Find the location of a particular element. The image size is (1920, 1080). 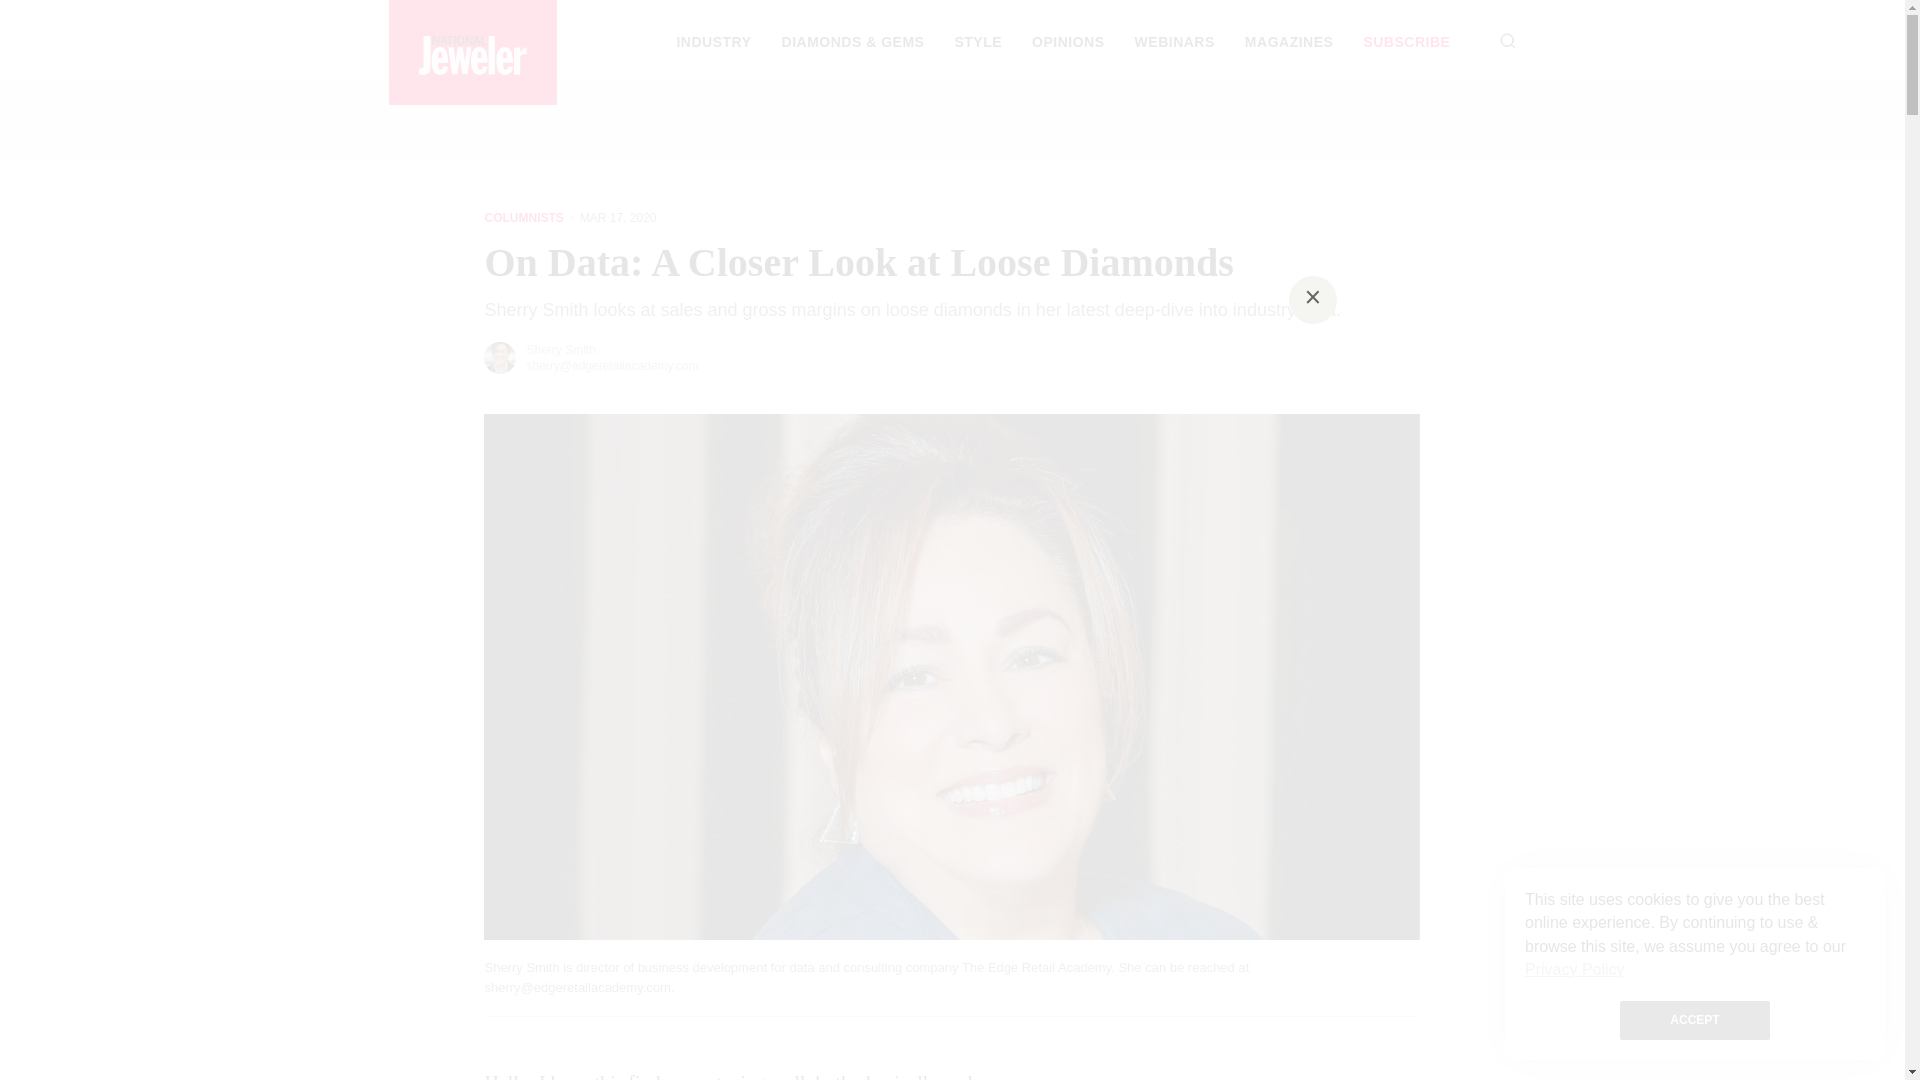

WEBINARS is located at coordinates (1174, 41).